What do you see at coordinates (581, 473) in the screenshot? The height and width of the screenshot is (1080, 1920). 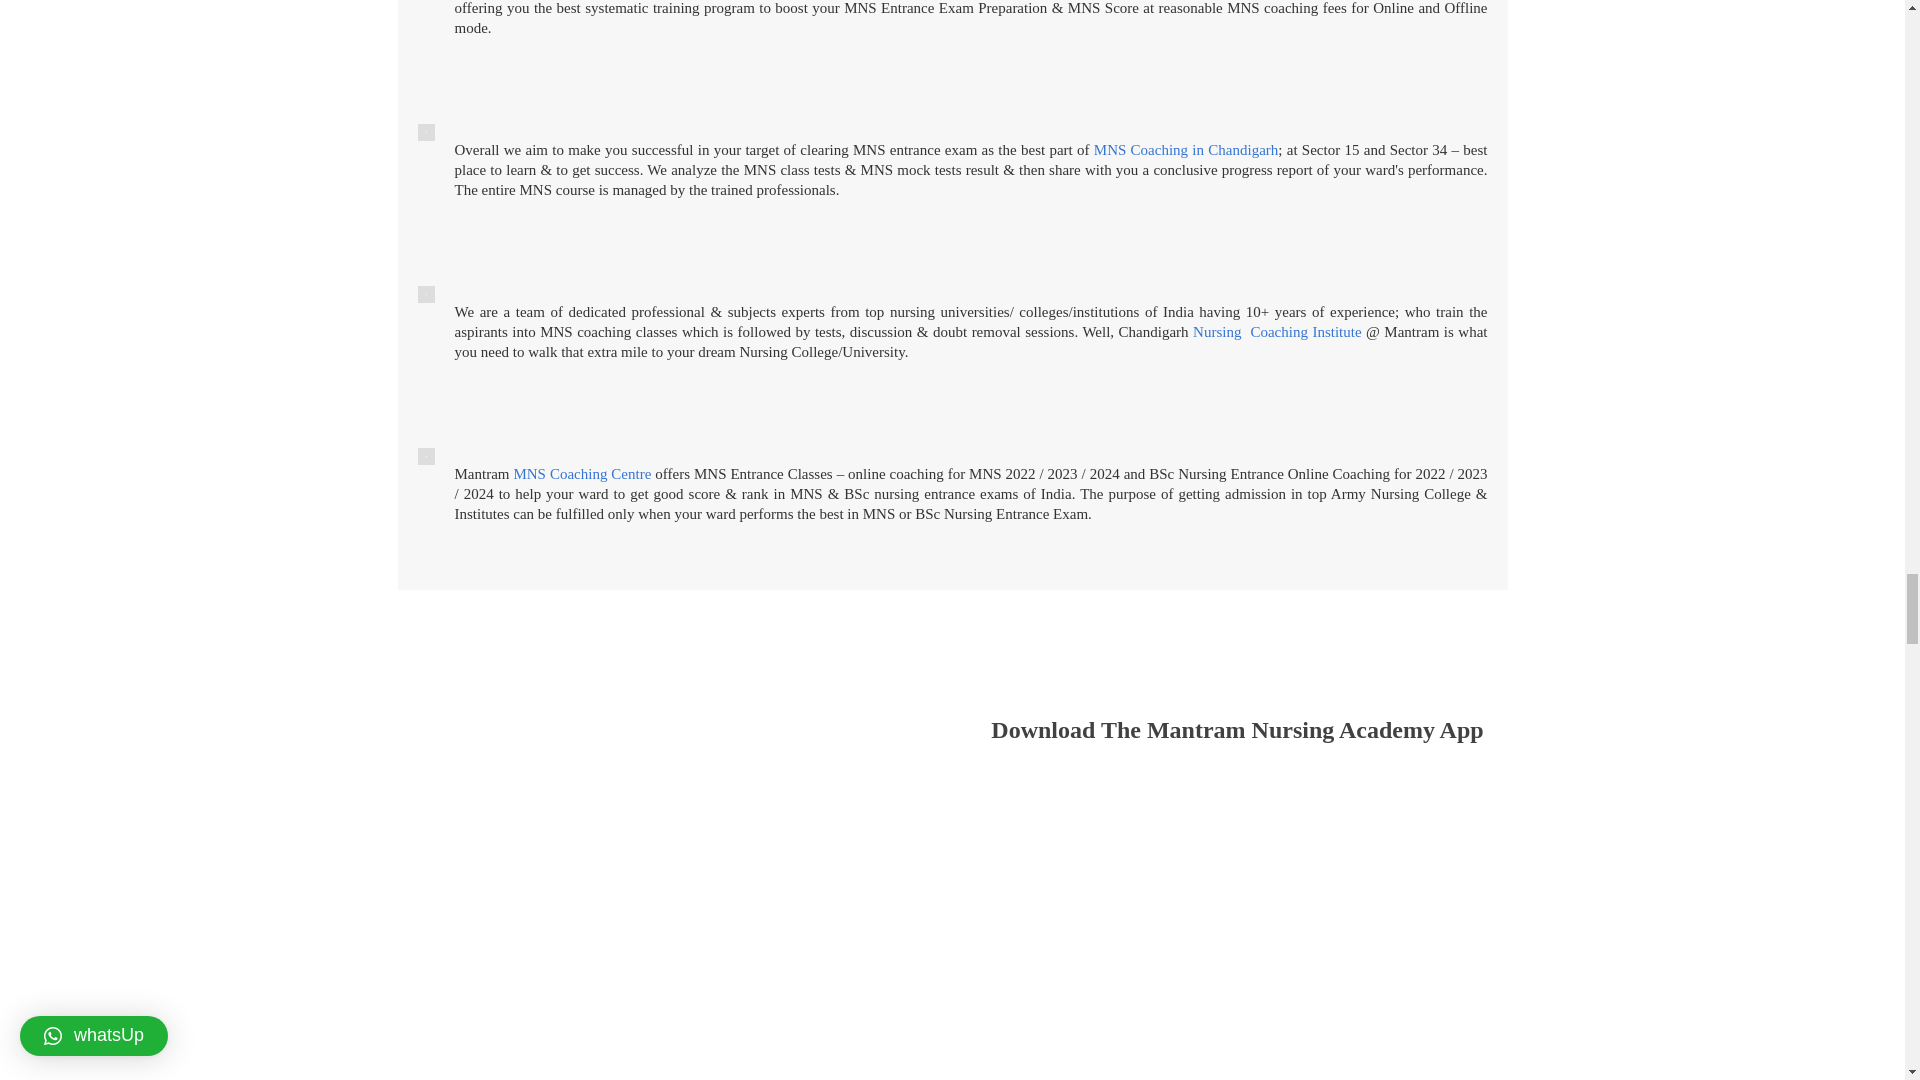 I see `MNS Coaching Centre` at bounding box center [581, 473].